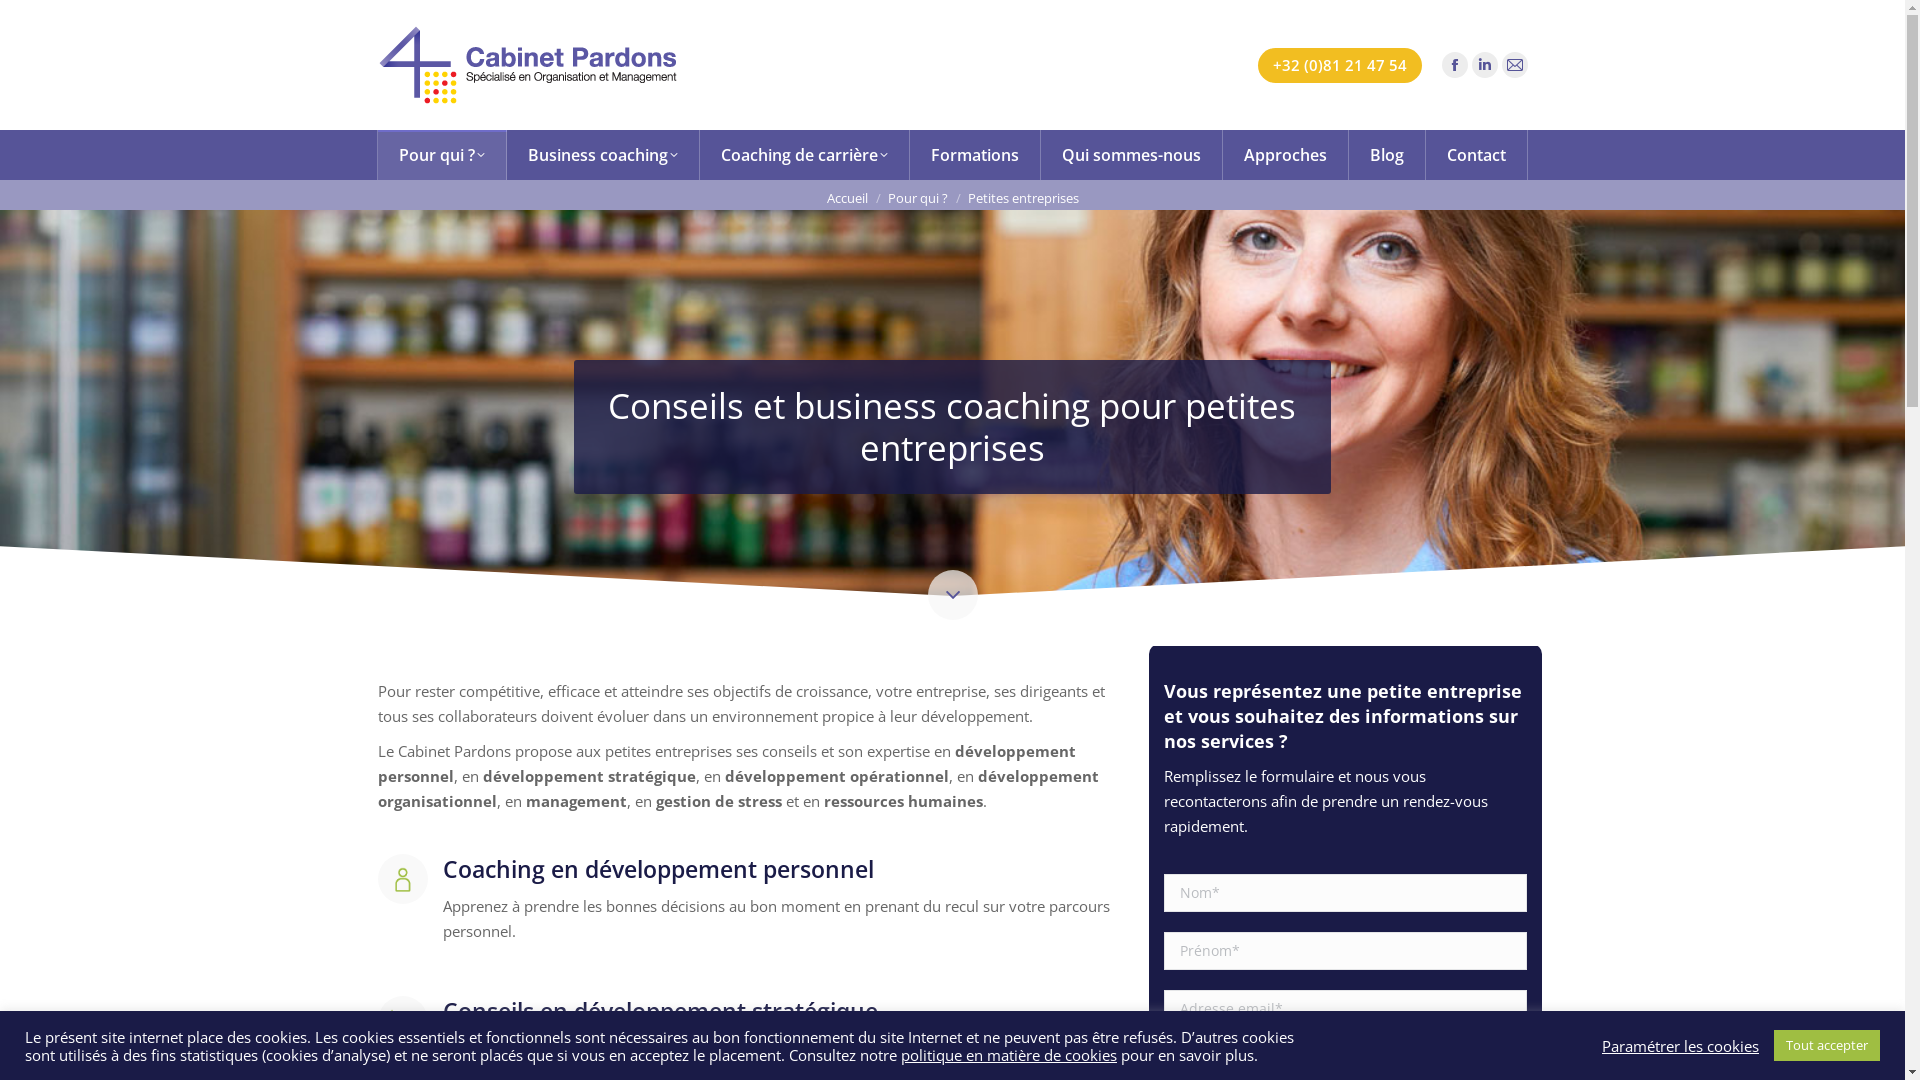 The image size is (1920, 1080). I want to click on LinkedIn page opens in new window, so click(1485, 64).